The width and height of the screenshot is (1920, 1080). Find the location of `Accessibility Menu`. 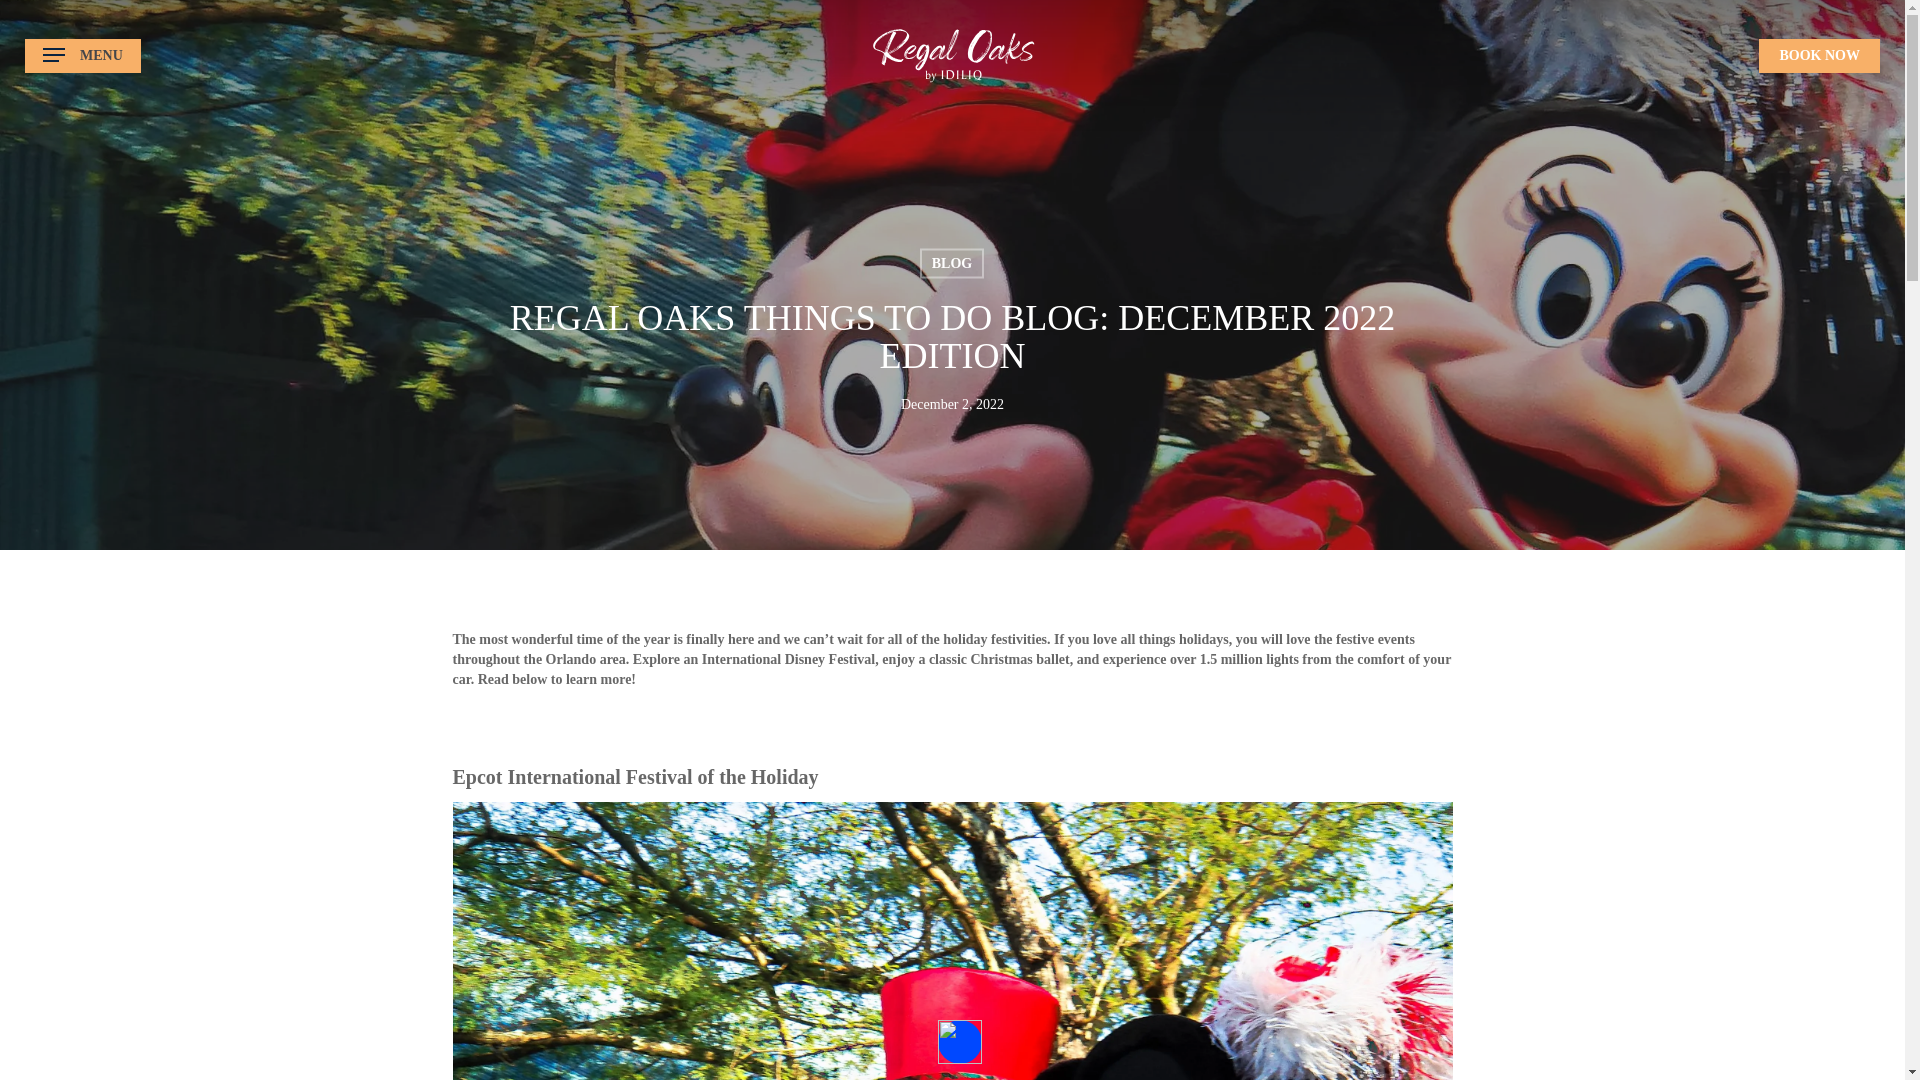

Accessibility Menu is located at coordinates (960, 1041).